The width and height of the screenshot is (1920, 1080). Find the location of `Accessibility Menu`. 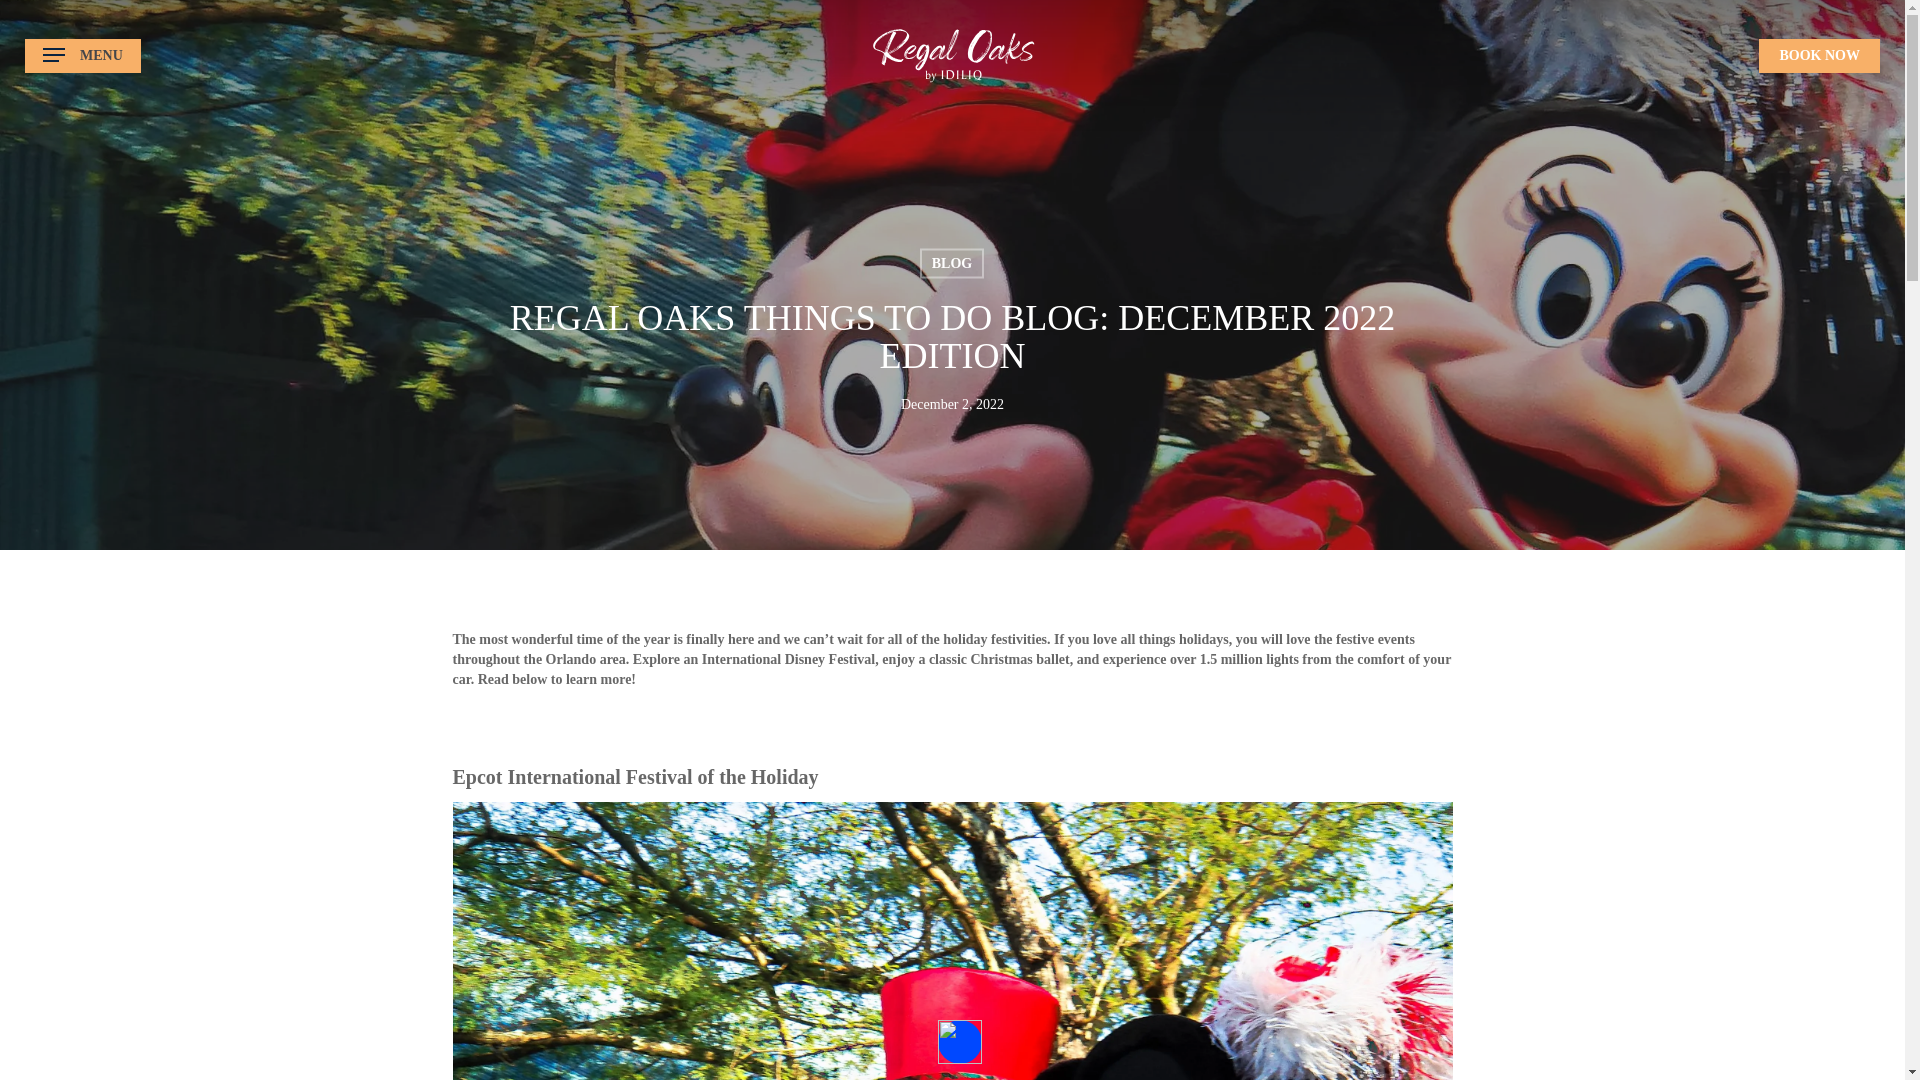

Accessibility Menu is located at coordinates (960, 1041).